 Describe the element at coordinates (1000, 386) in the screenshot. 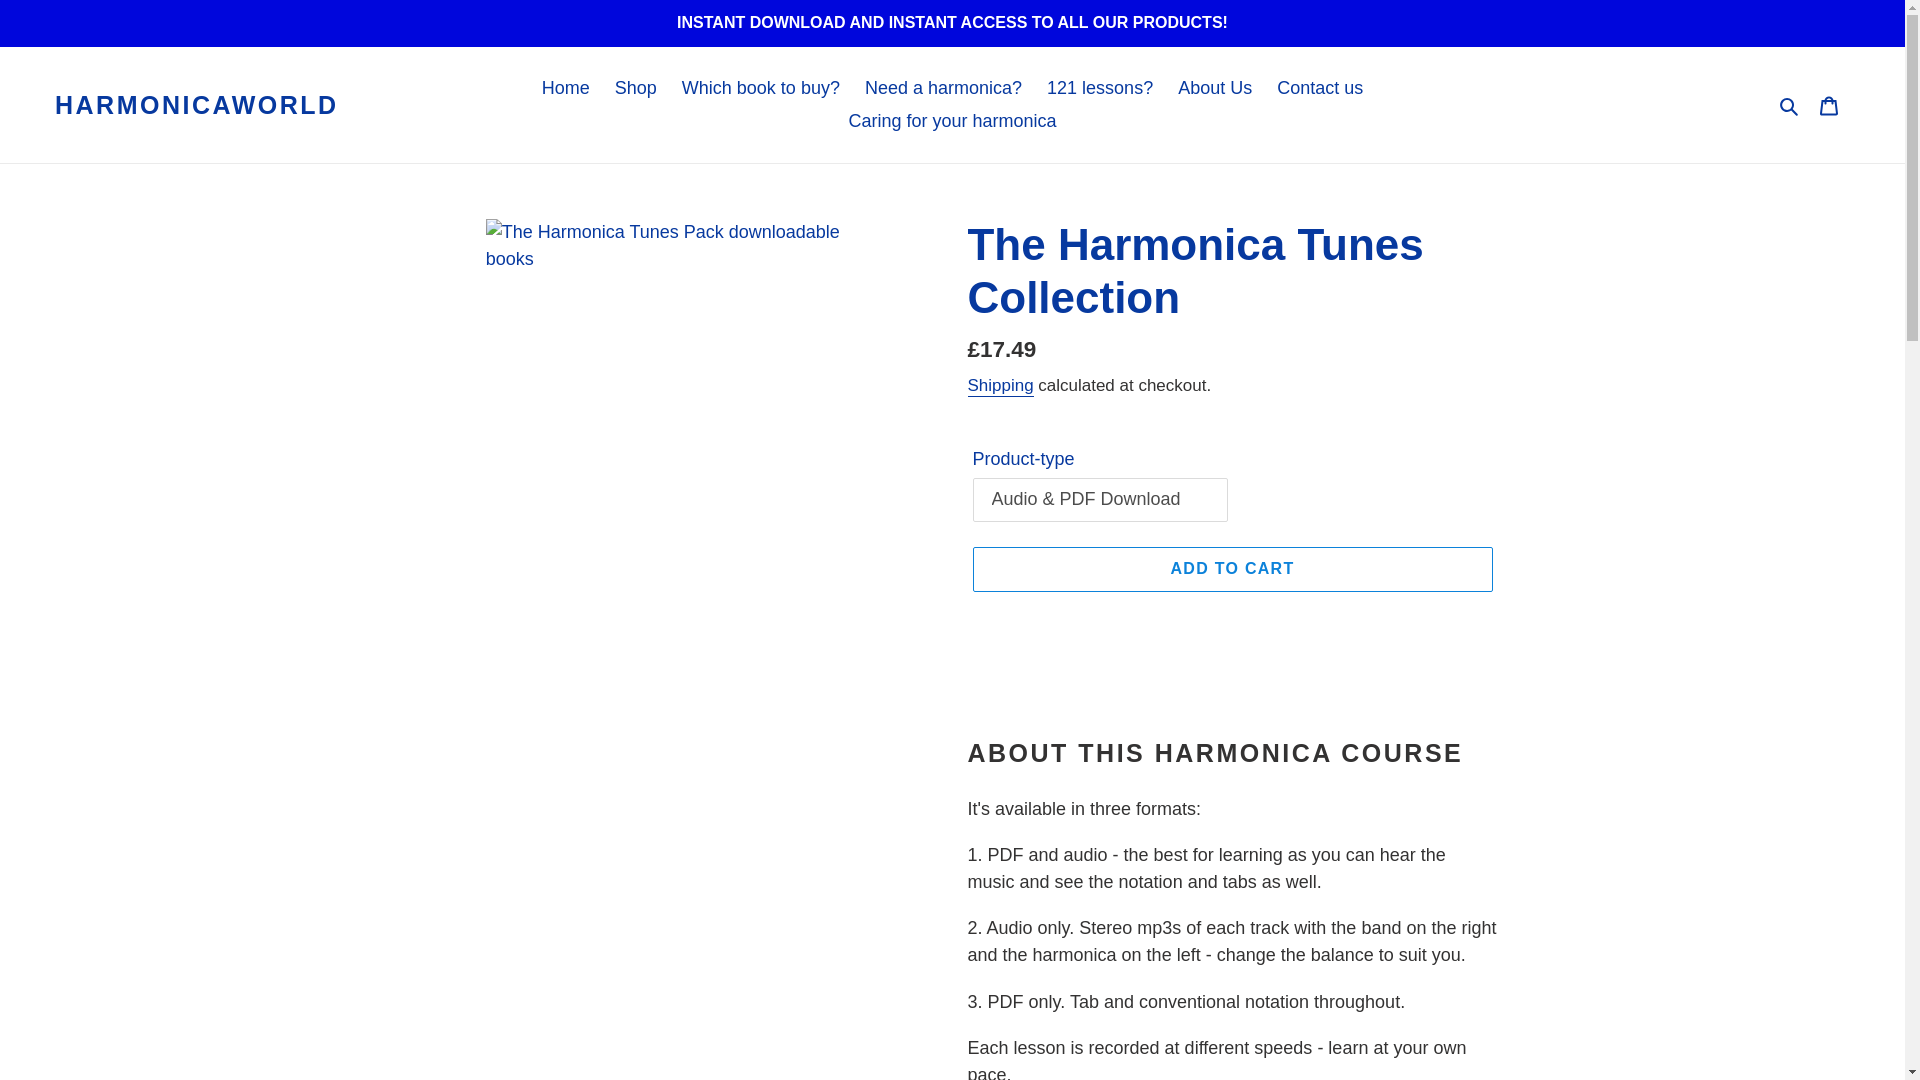

I see `Shipping` at that location.